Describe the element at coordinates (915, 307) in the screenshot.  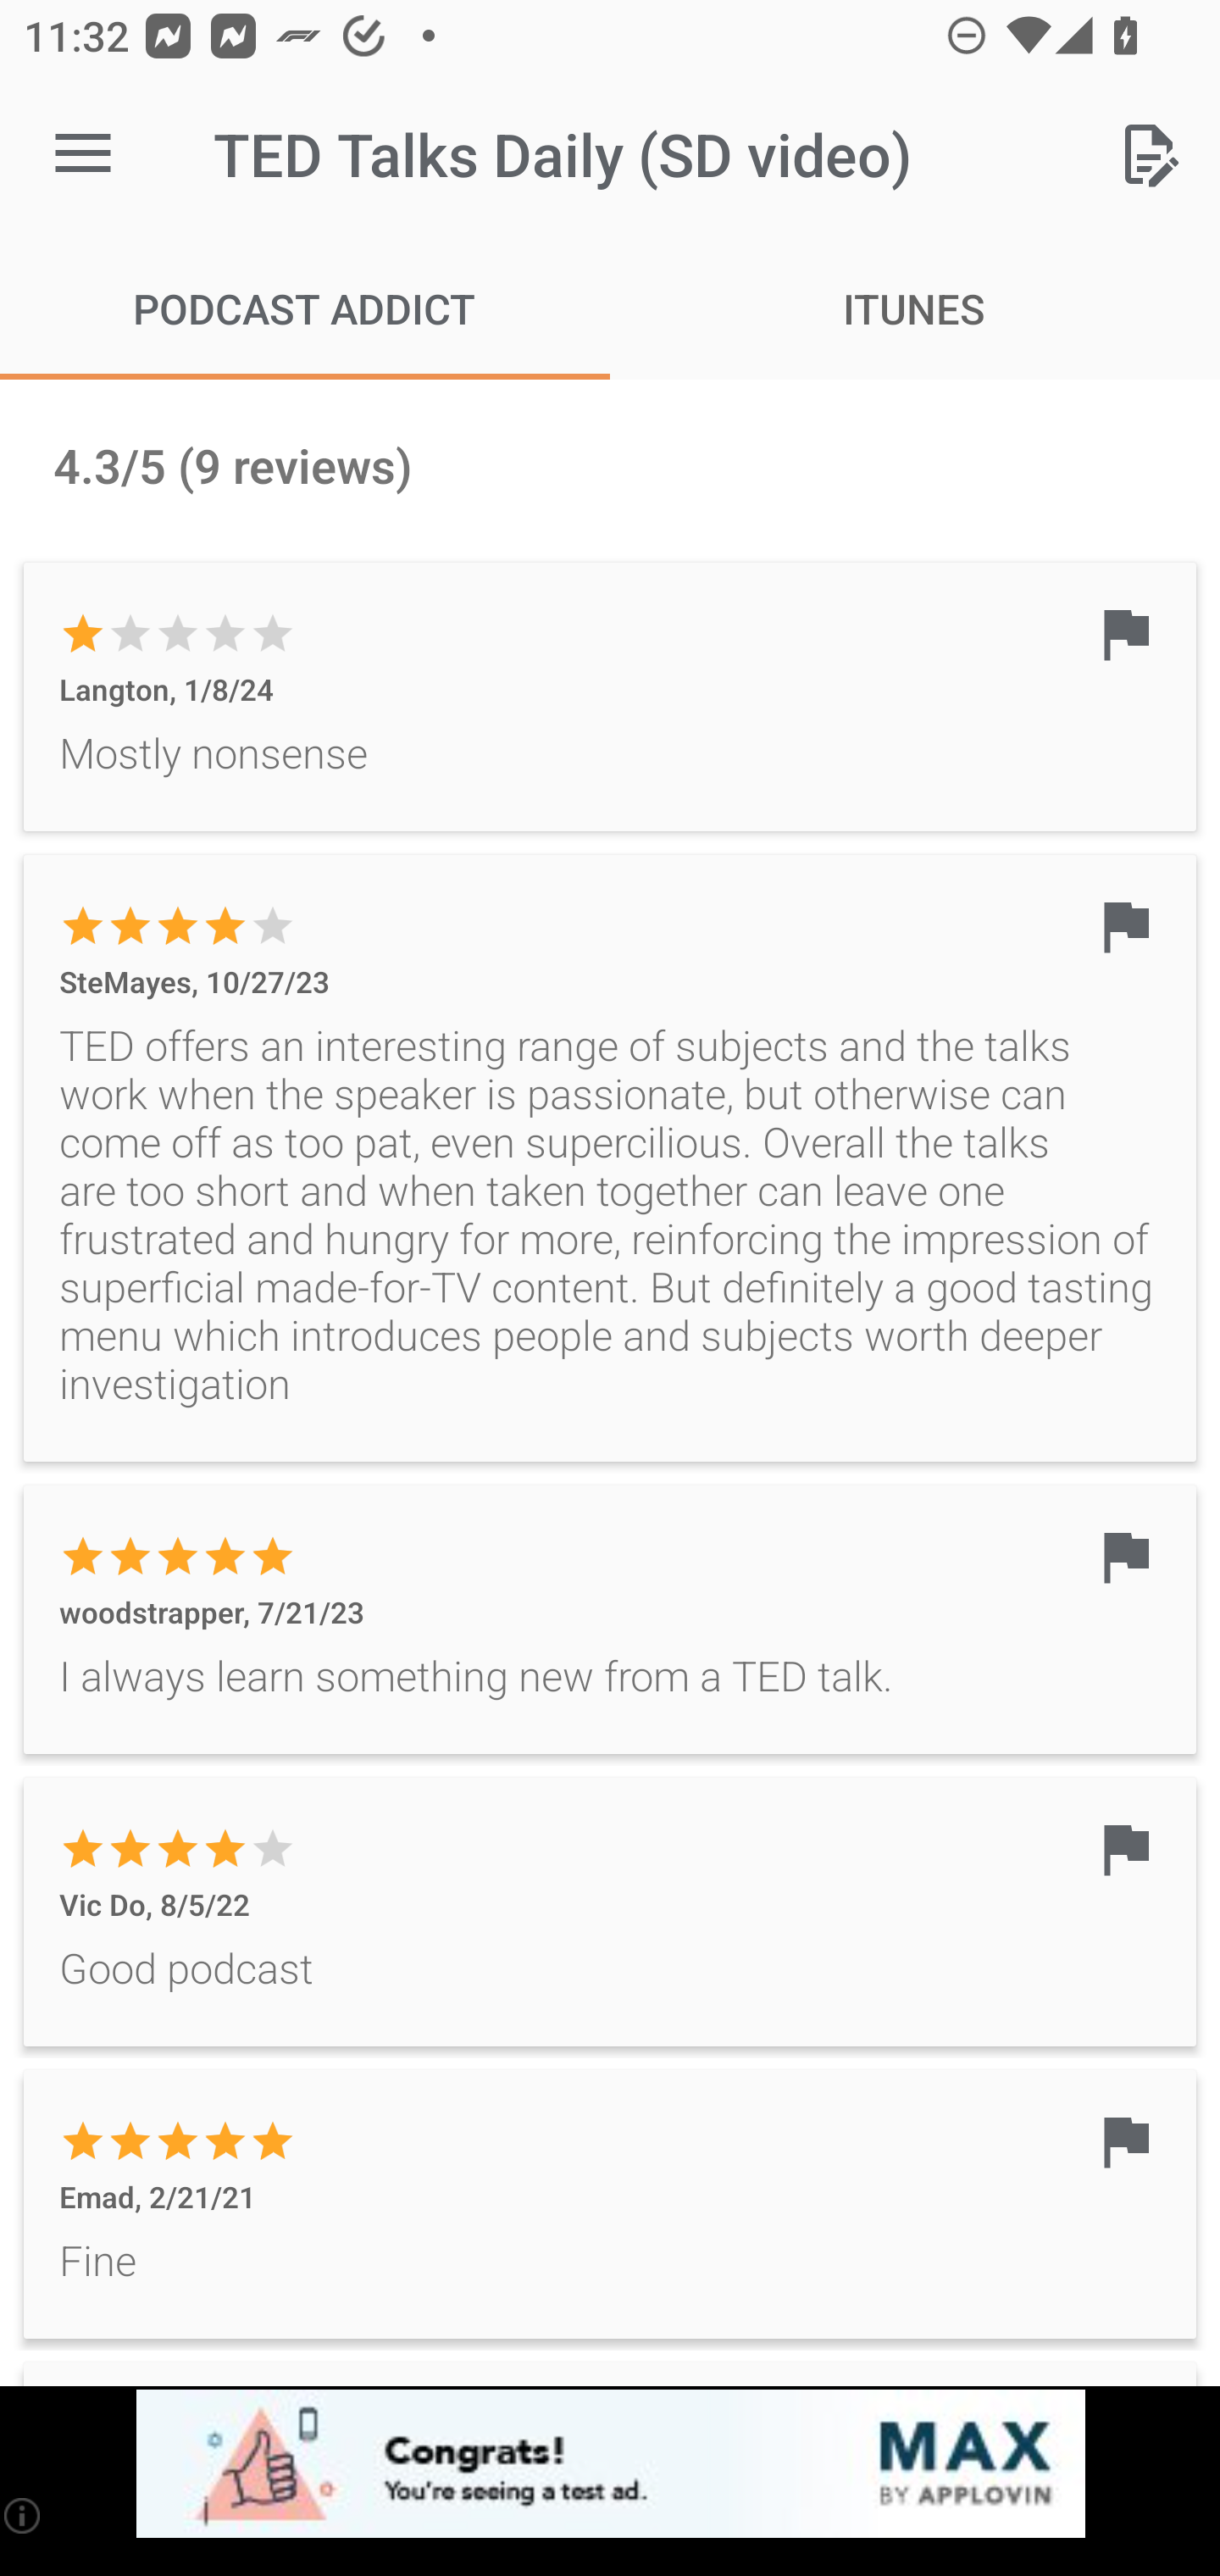
I see `iTunes ITUNES` at that location.